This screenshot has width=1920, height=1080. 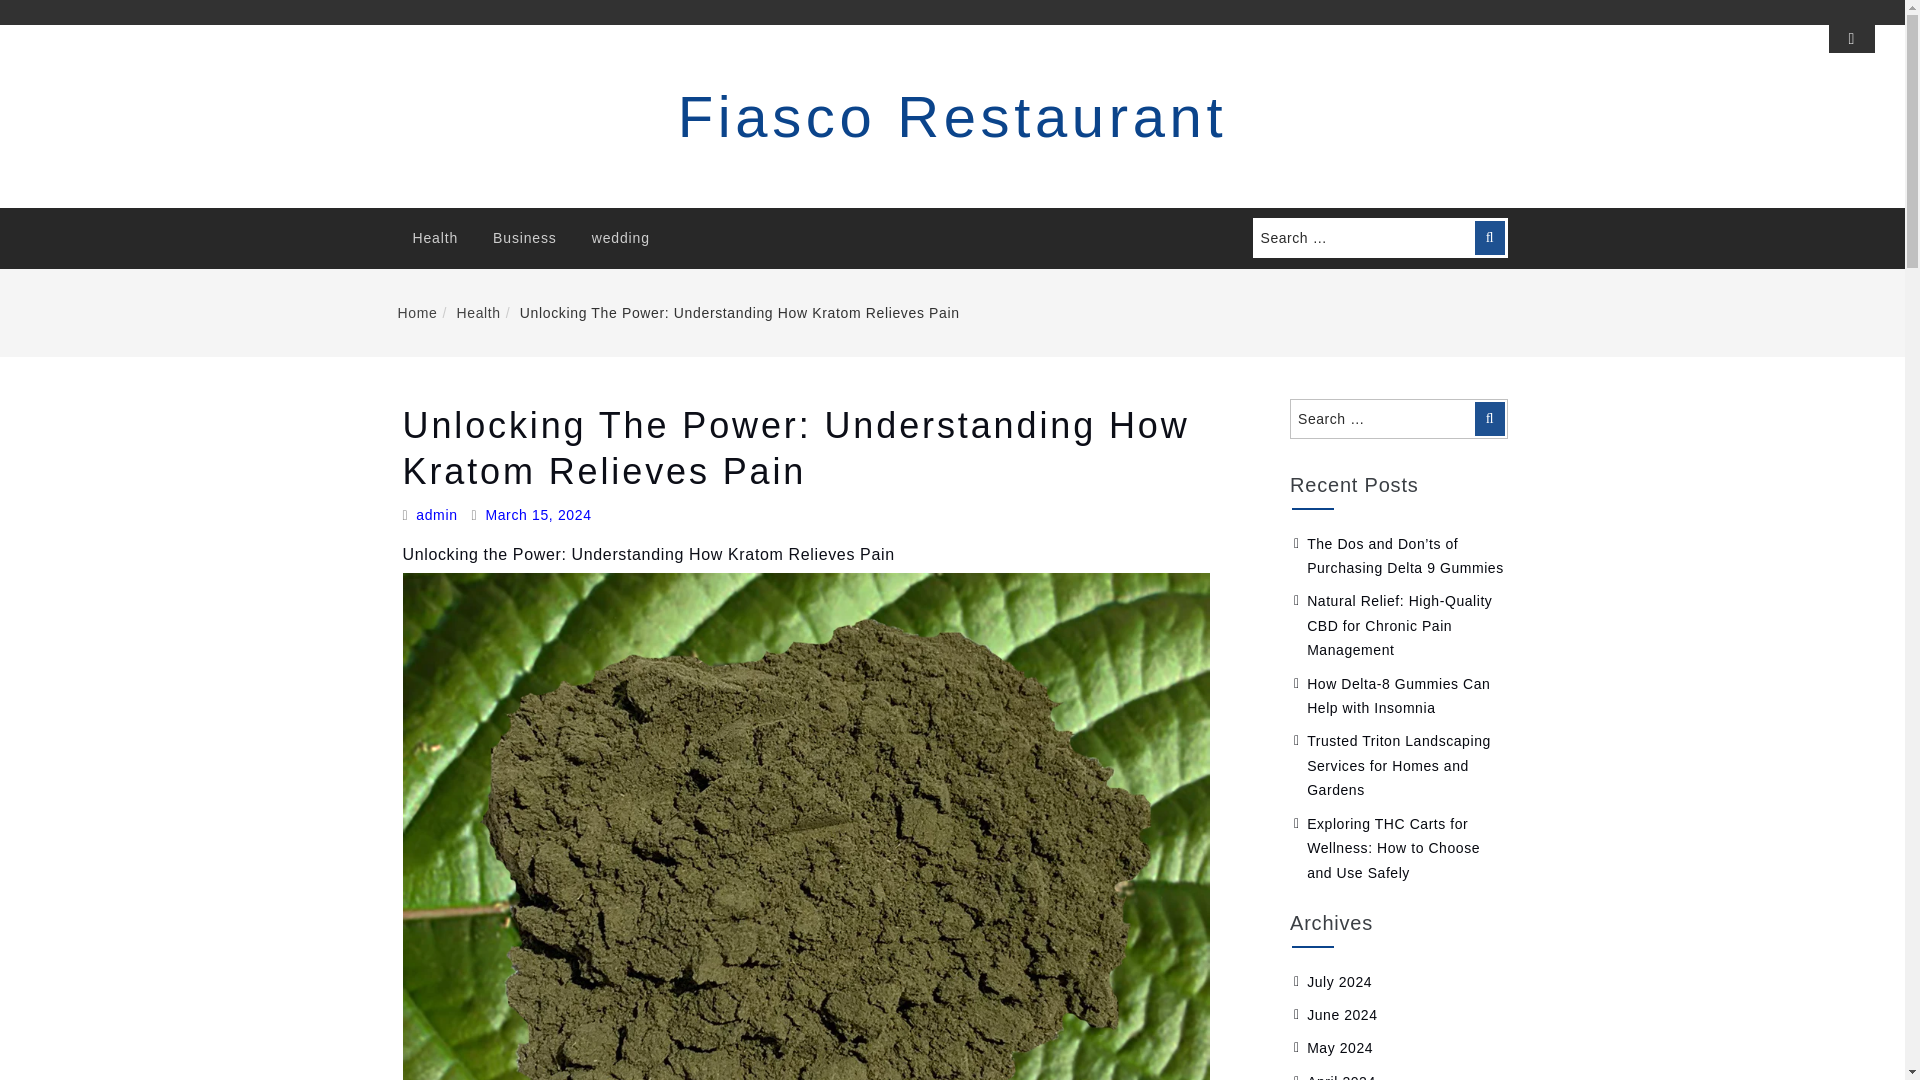 I want to click on March 15, 2024, so click(x=538, y=516).